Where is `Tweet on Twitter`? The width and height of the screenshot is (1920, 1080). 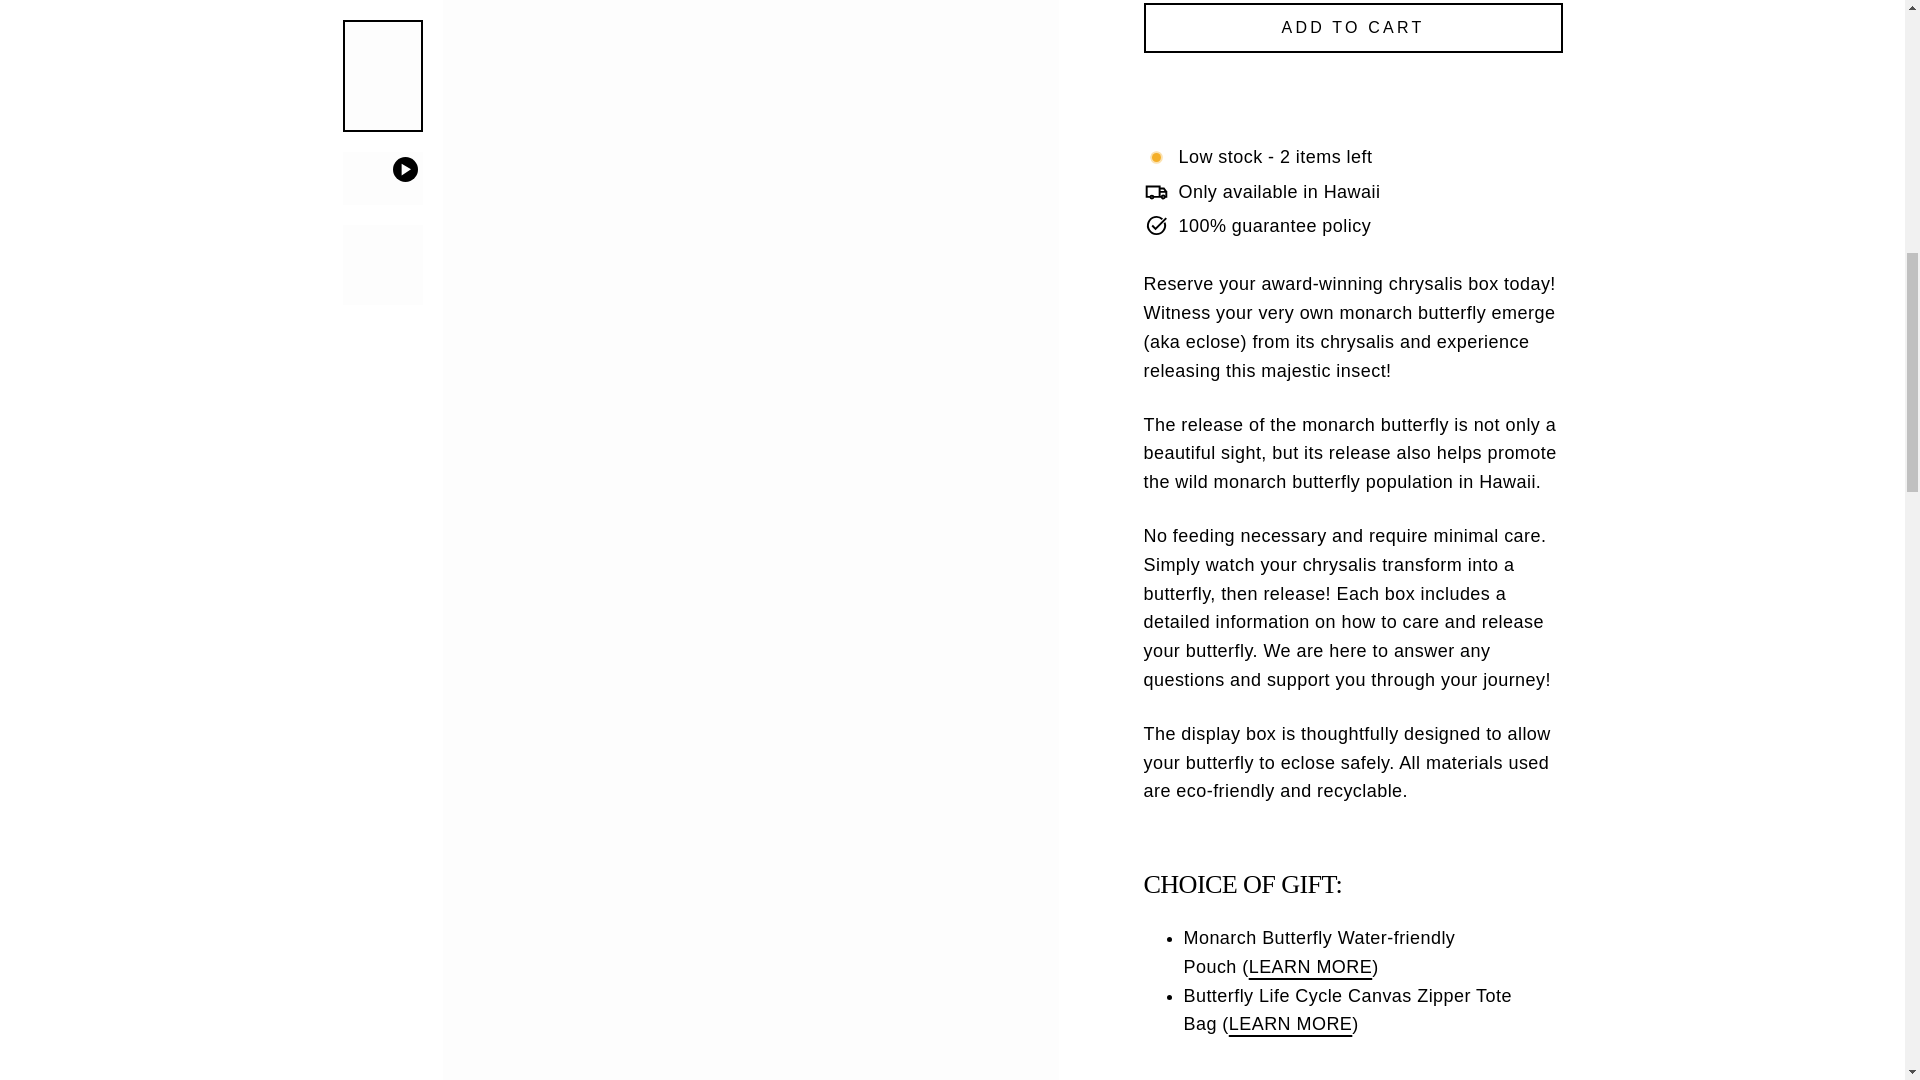 Tweet on Twitter is located at coordinates (1356, 832).